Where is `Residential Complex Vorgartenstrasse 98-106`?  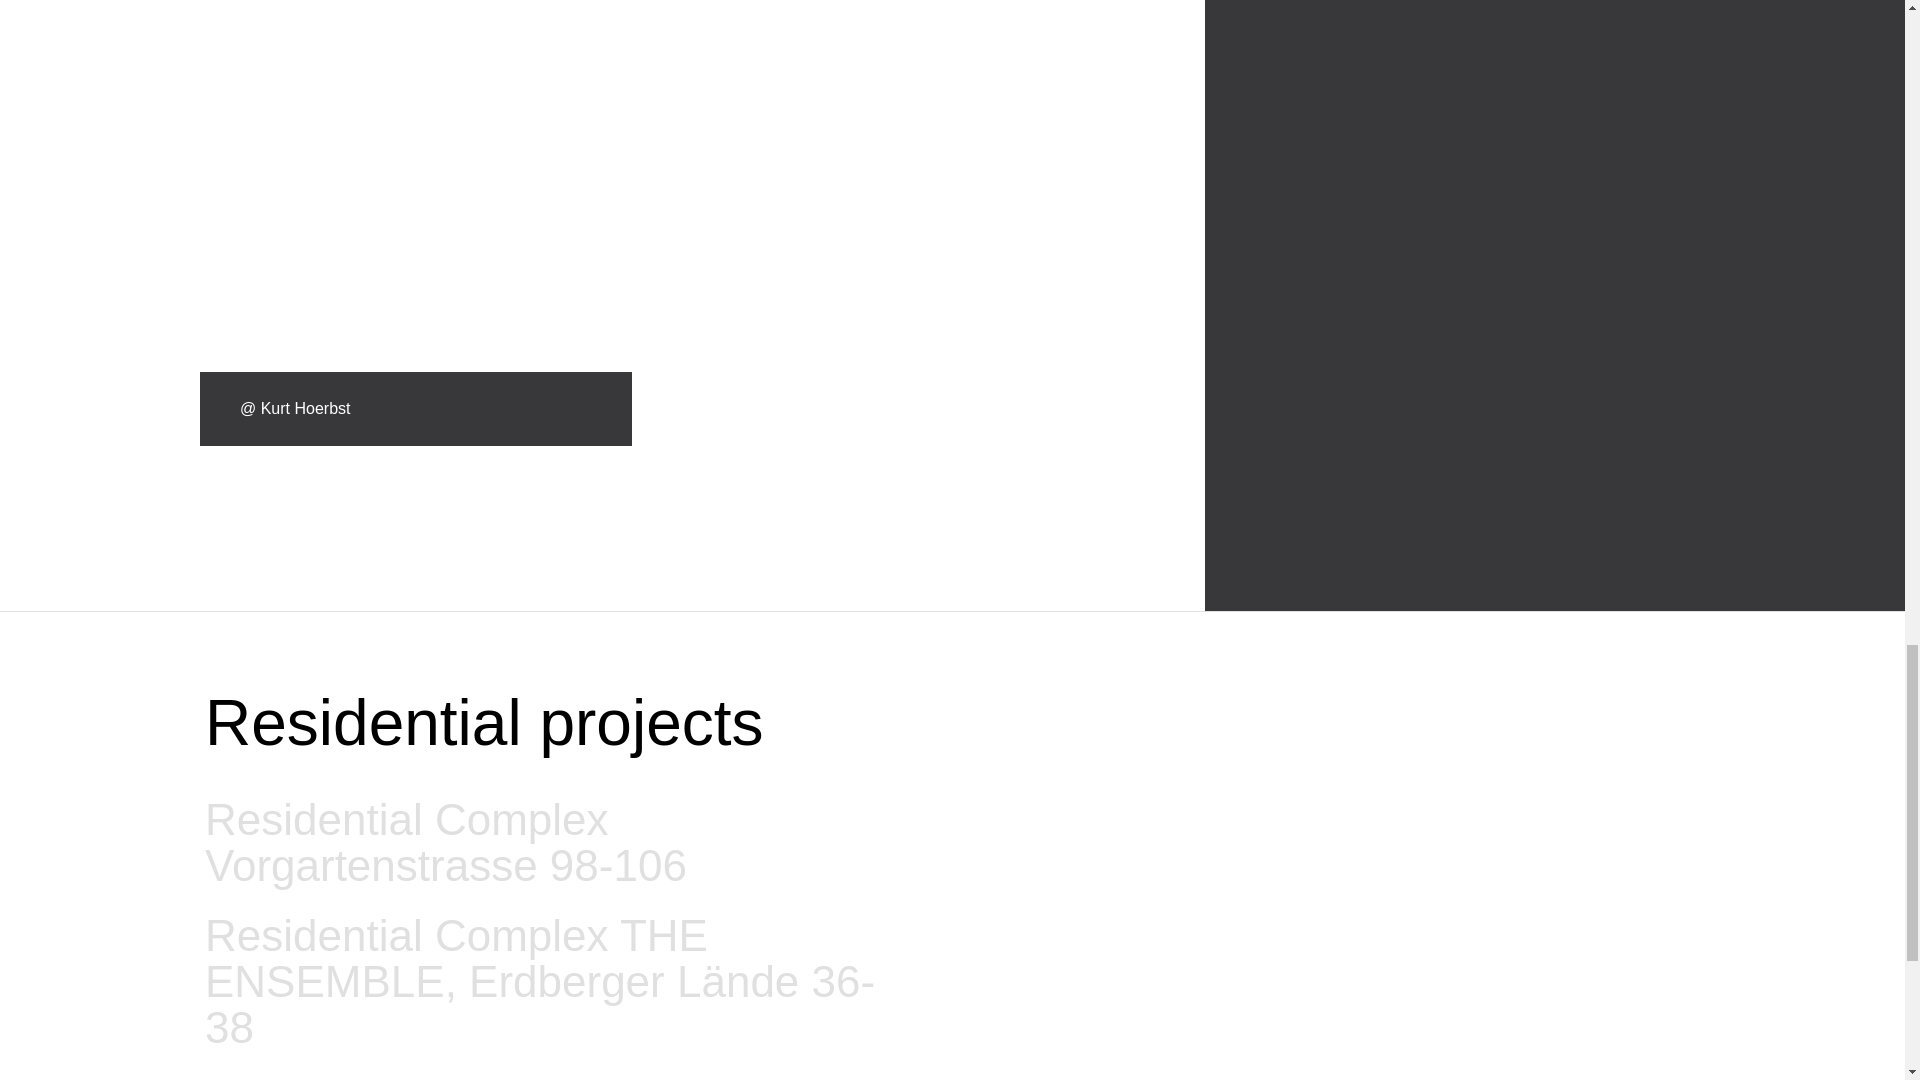
Residential Complex Vorgartenstrasse 98-106 is located at coordinates (545, 842).